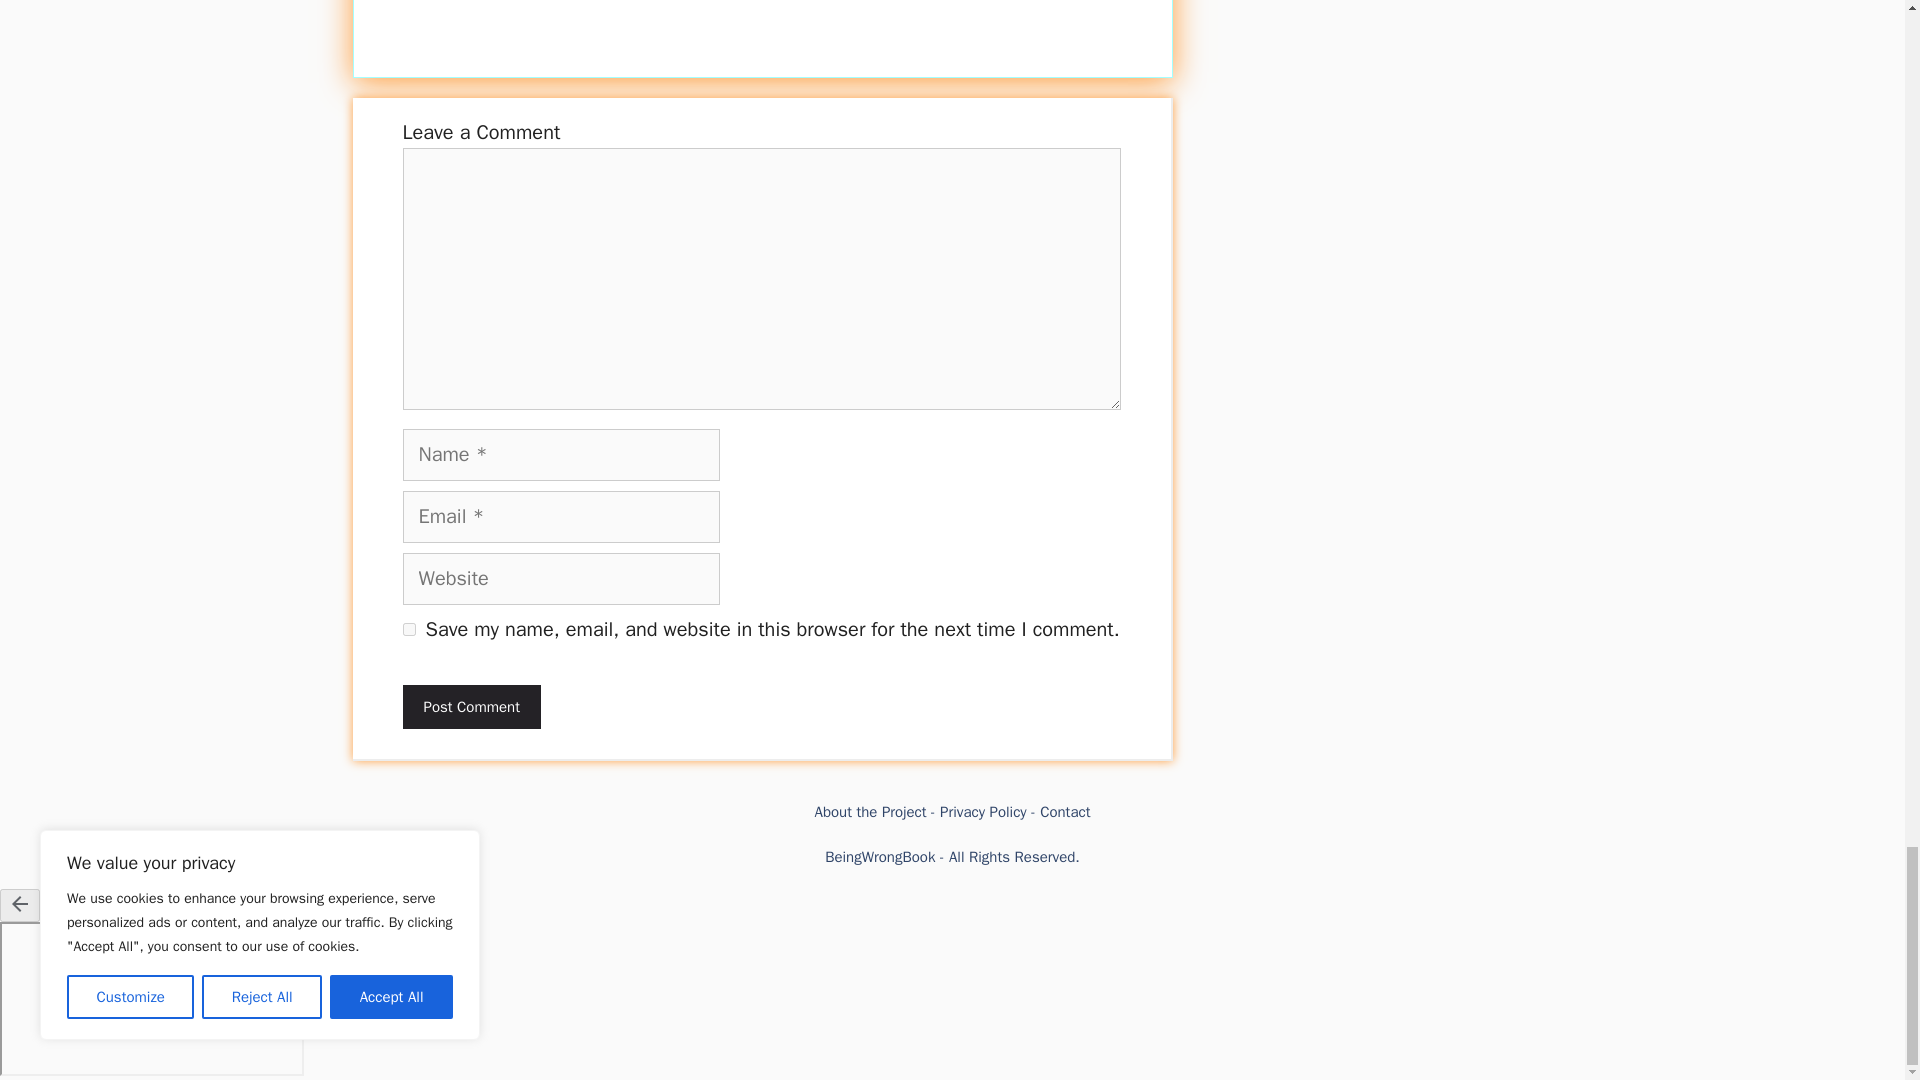 The height and width of the screenshot is (1080, 1920). What do you see at coordinates (408, 630) in the screenshot?
I see `yes` at bounding box center [408, 630].